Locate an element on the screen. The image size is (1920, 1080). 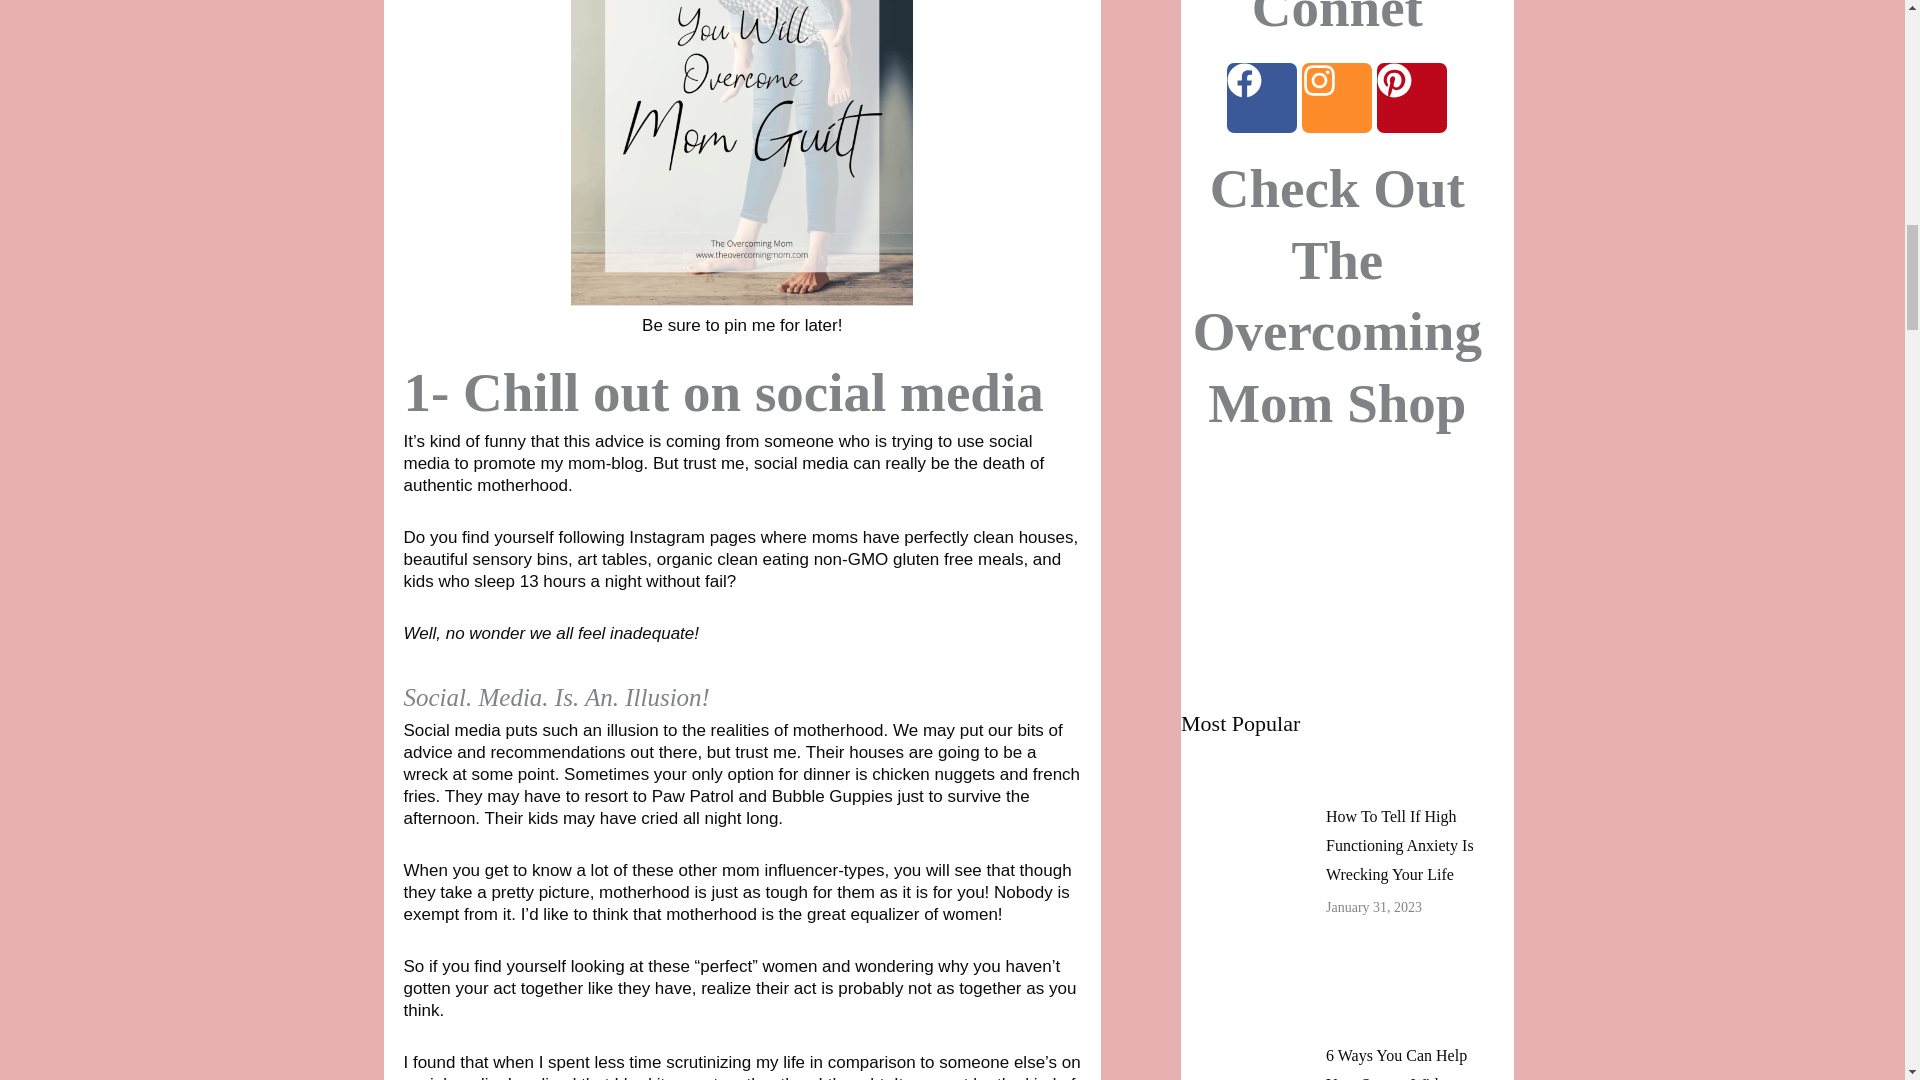
Facebook is located at coordinates (1262, 97).